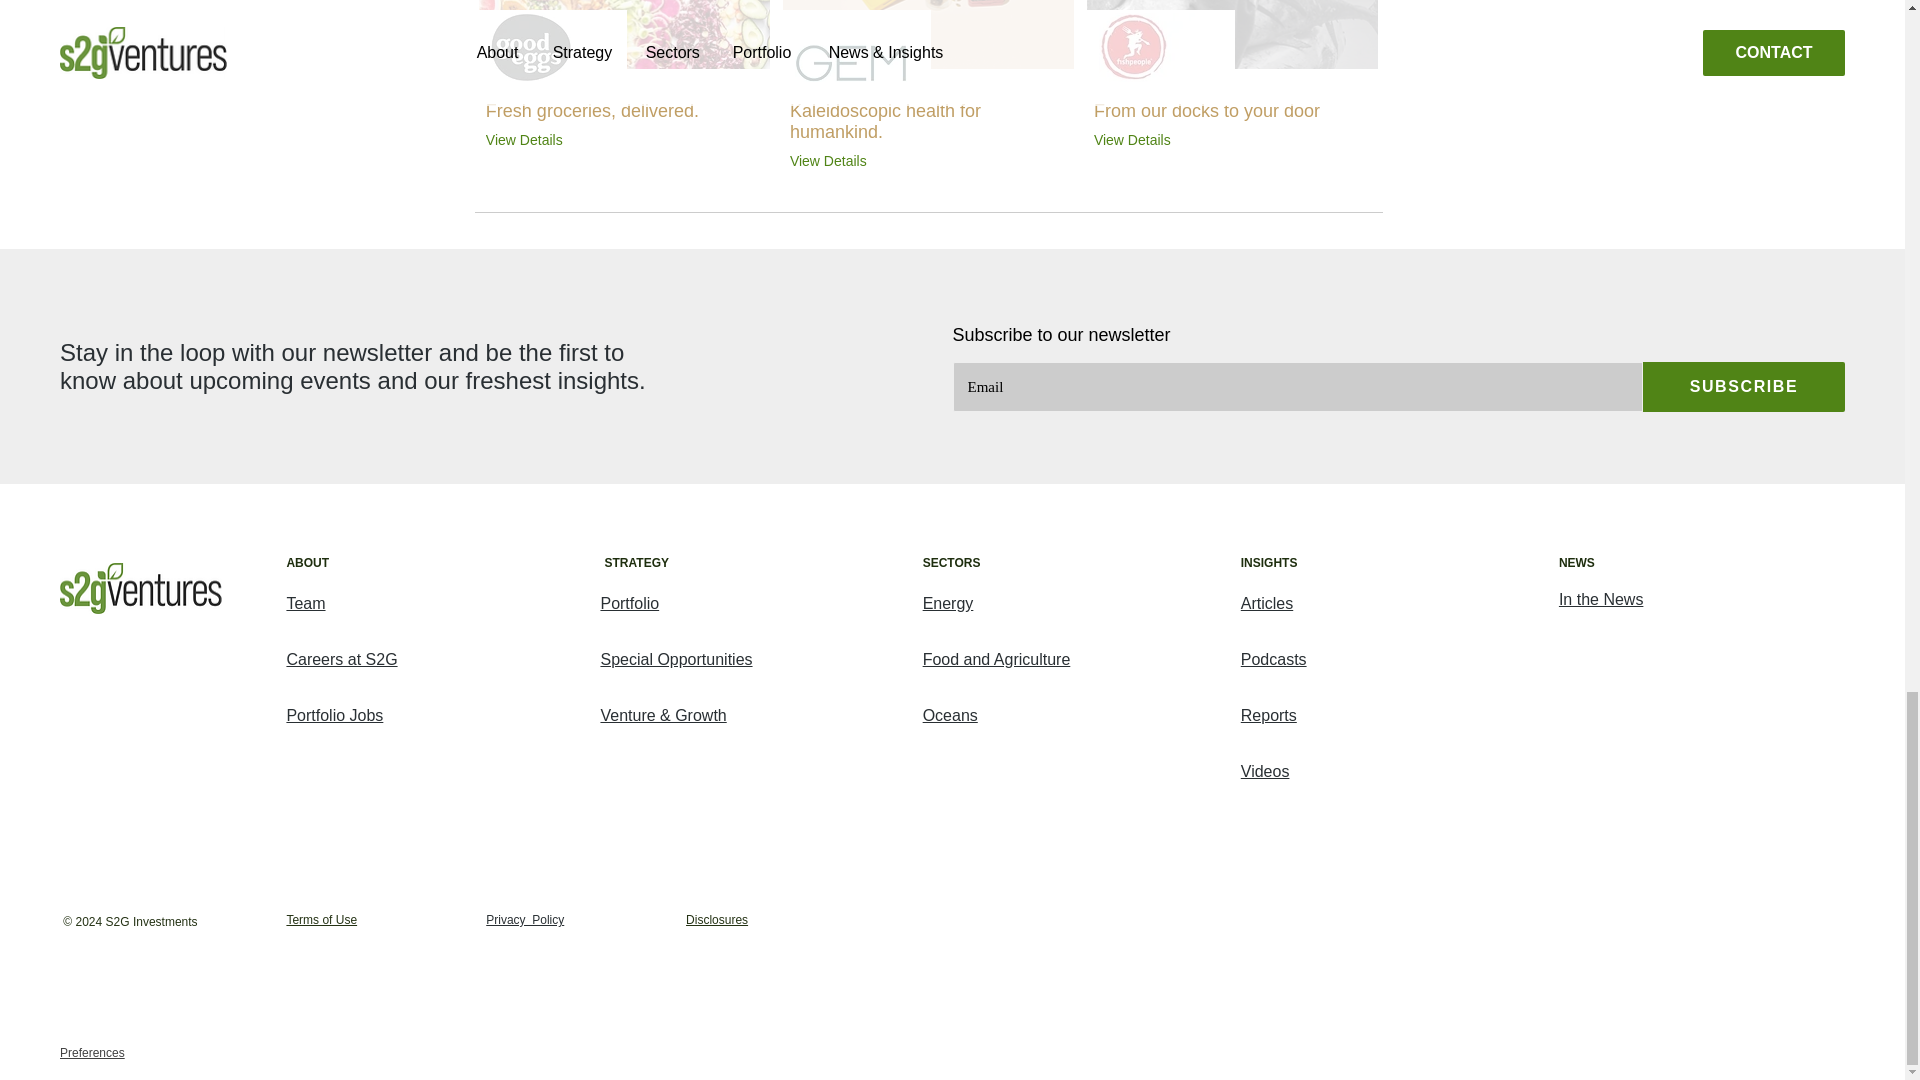  Describe the element at coordinates (1601, 598) in the screenshot. I see `In the News` at that location.